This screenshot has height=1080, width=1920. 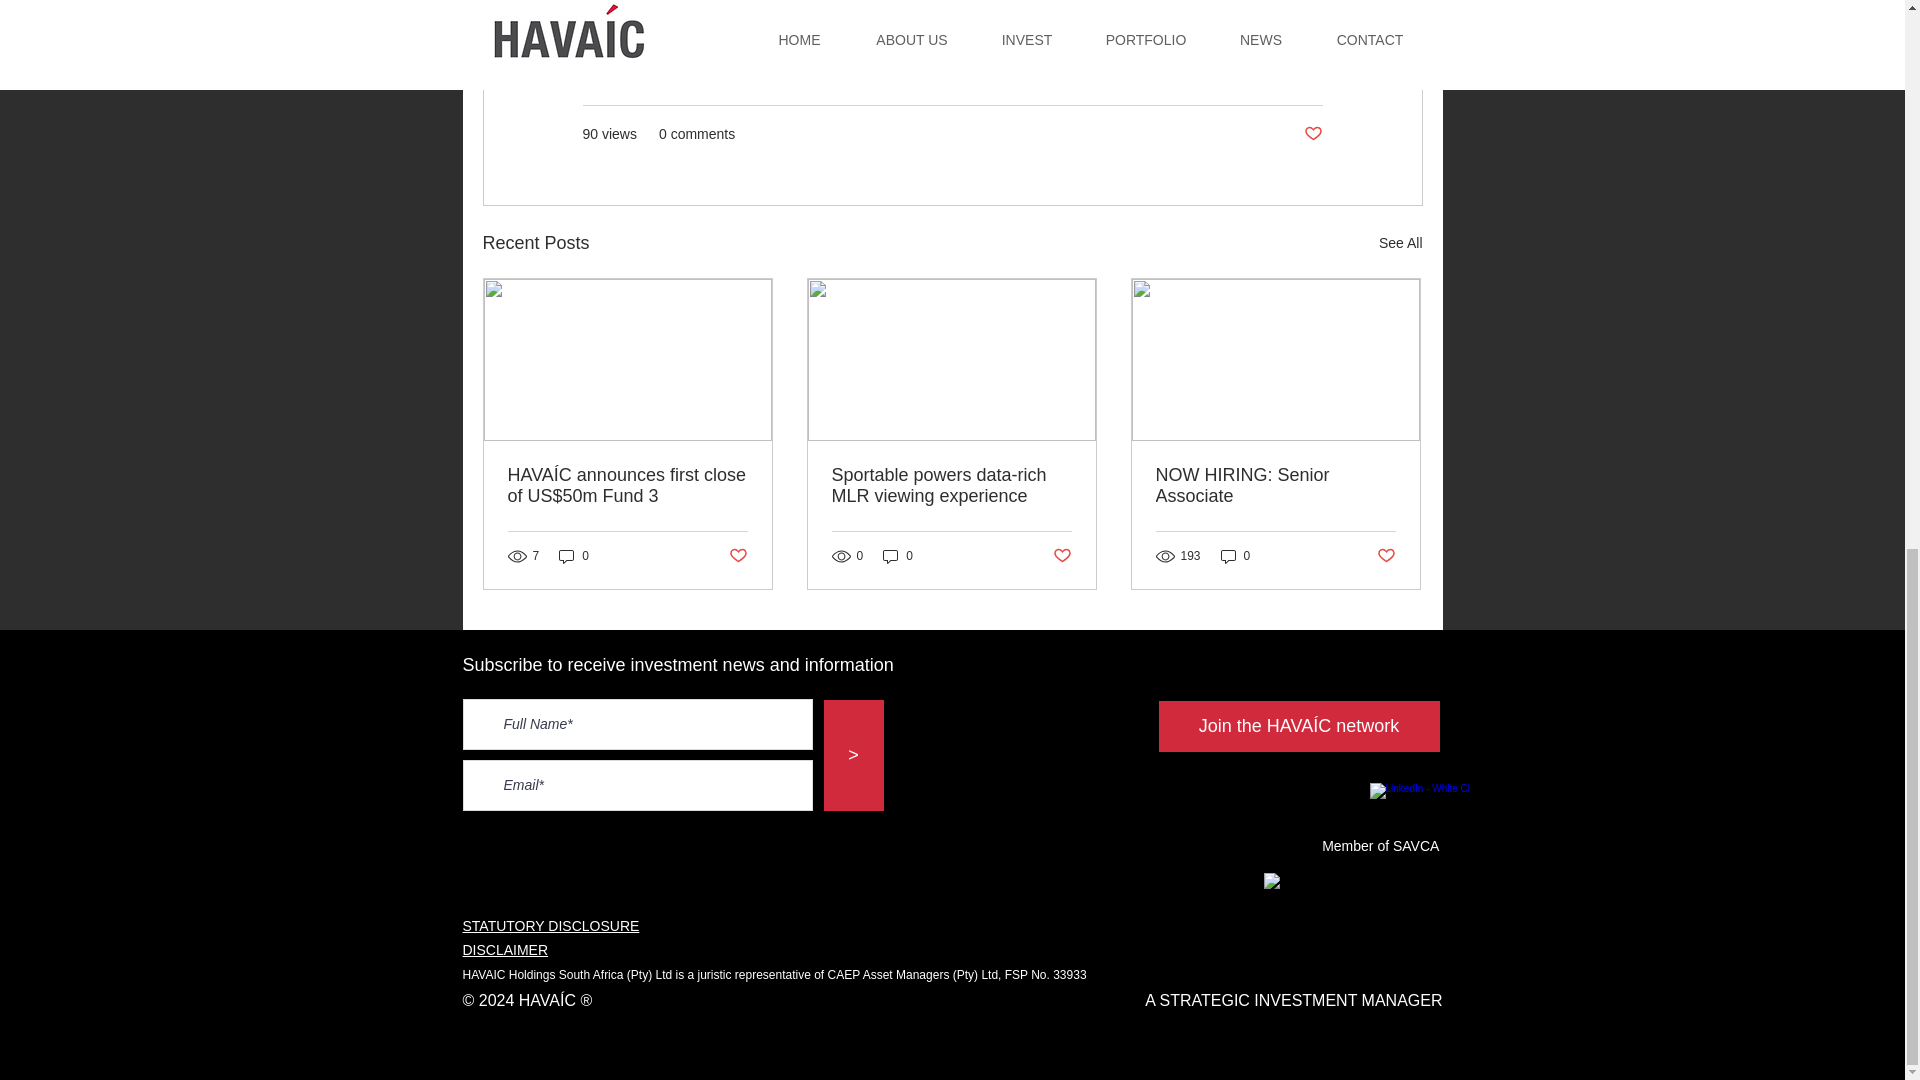 I want to click on Post not marked as liked, so click(x=1312, y=134).